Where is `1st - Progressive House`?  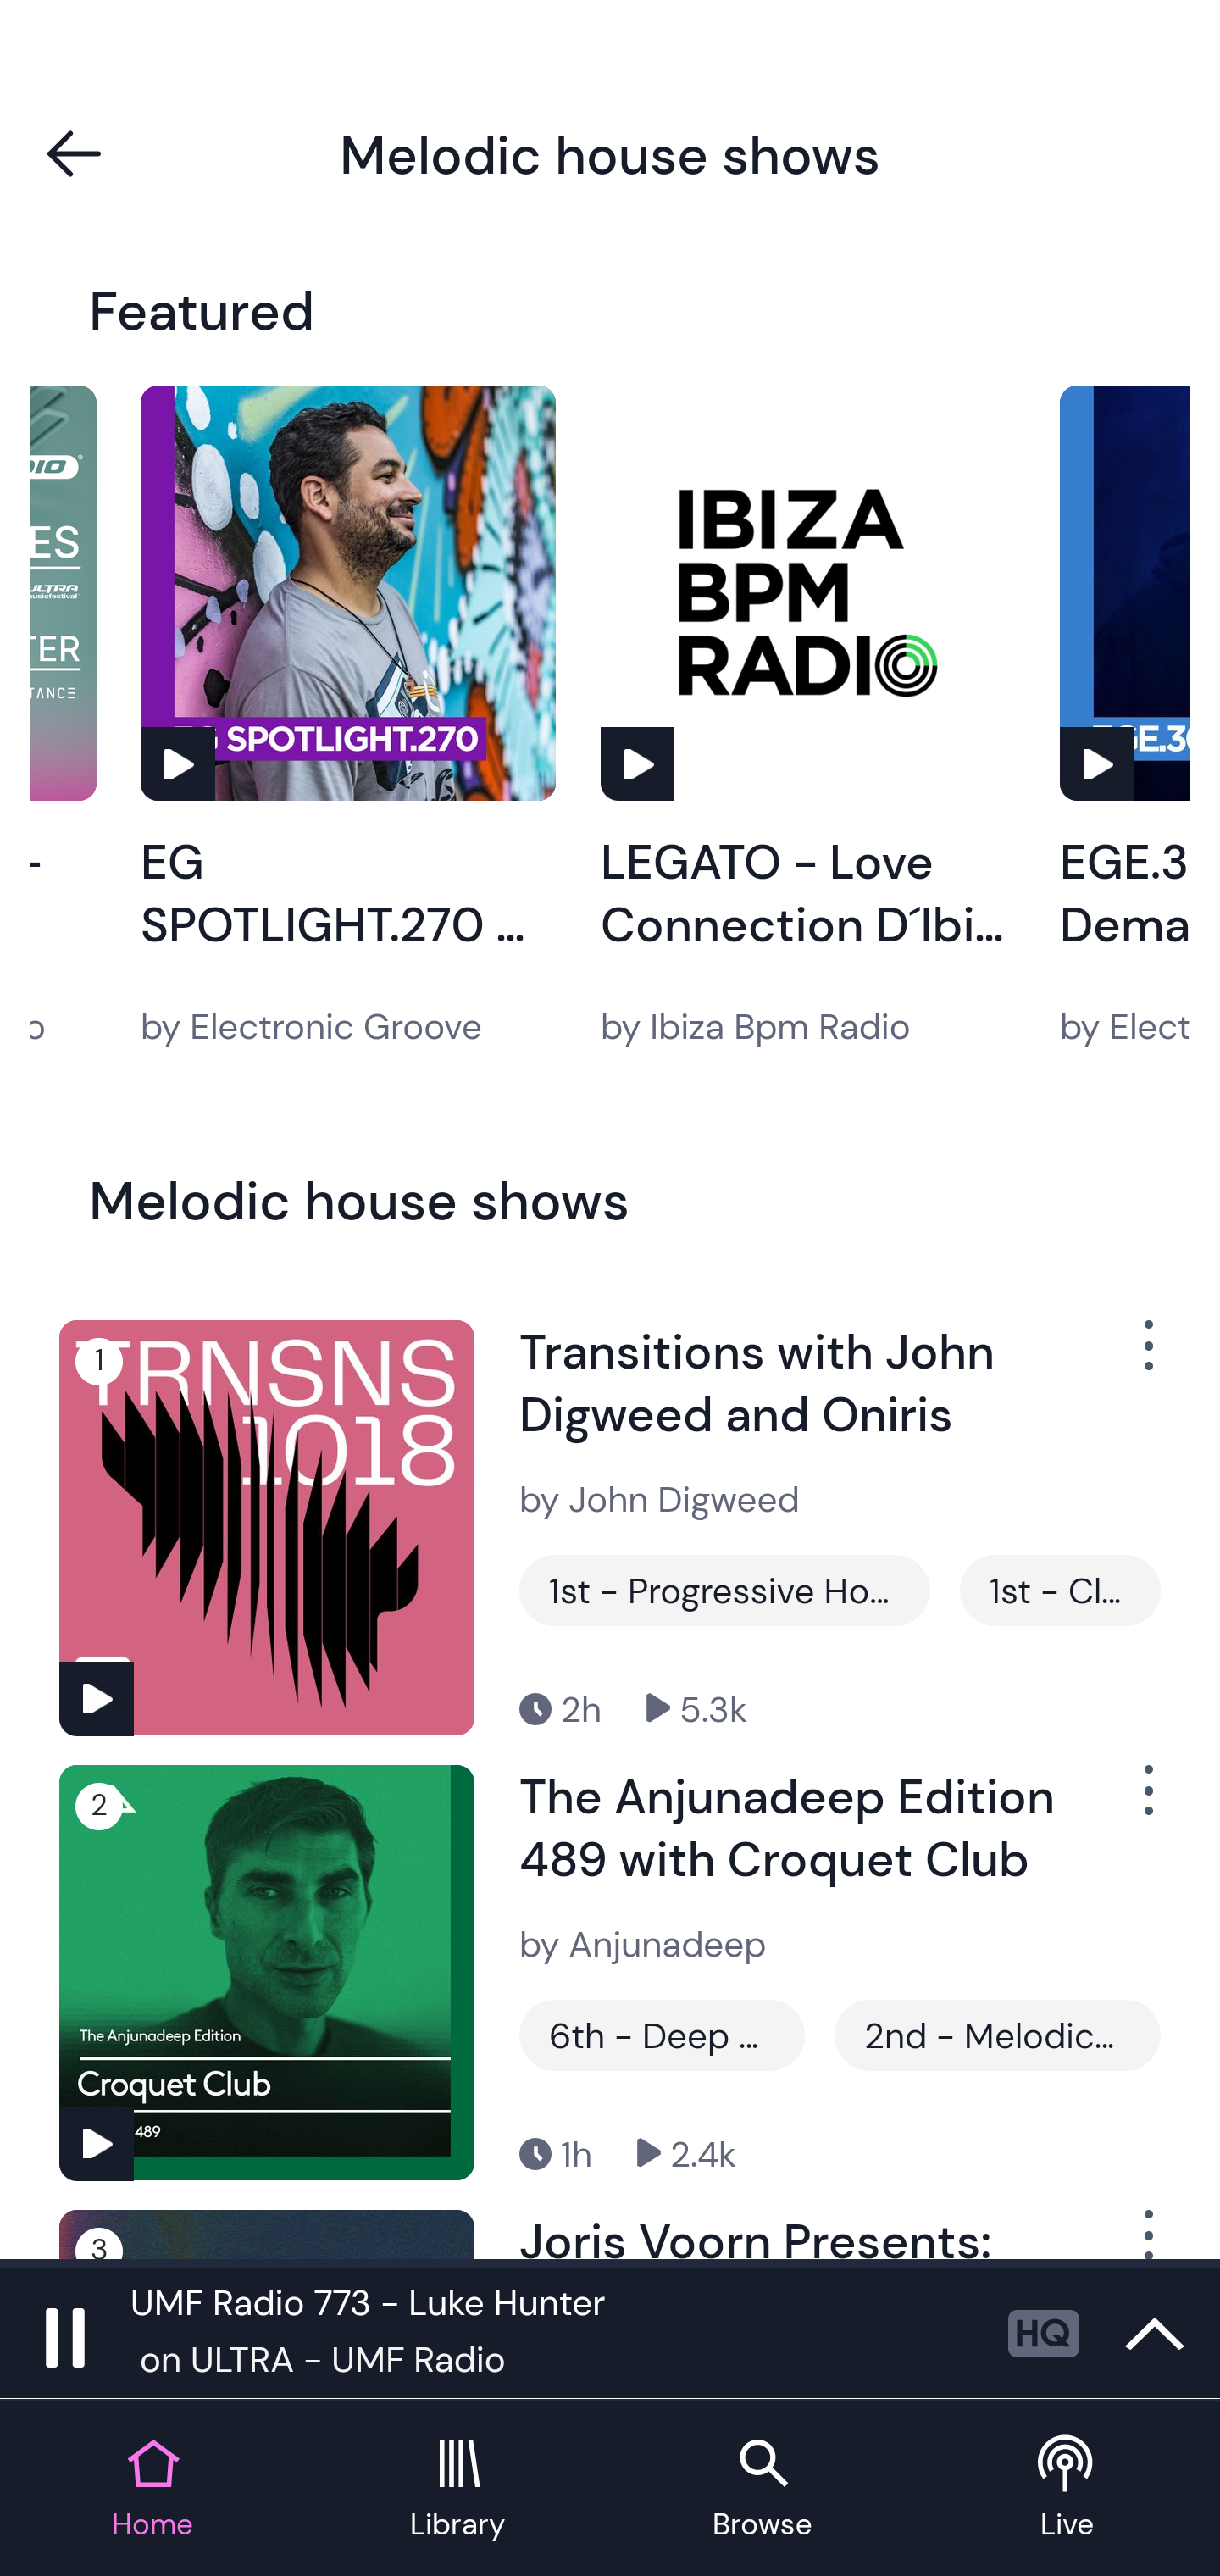
1st - Progressive House is located at coordinates (724, 1591).